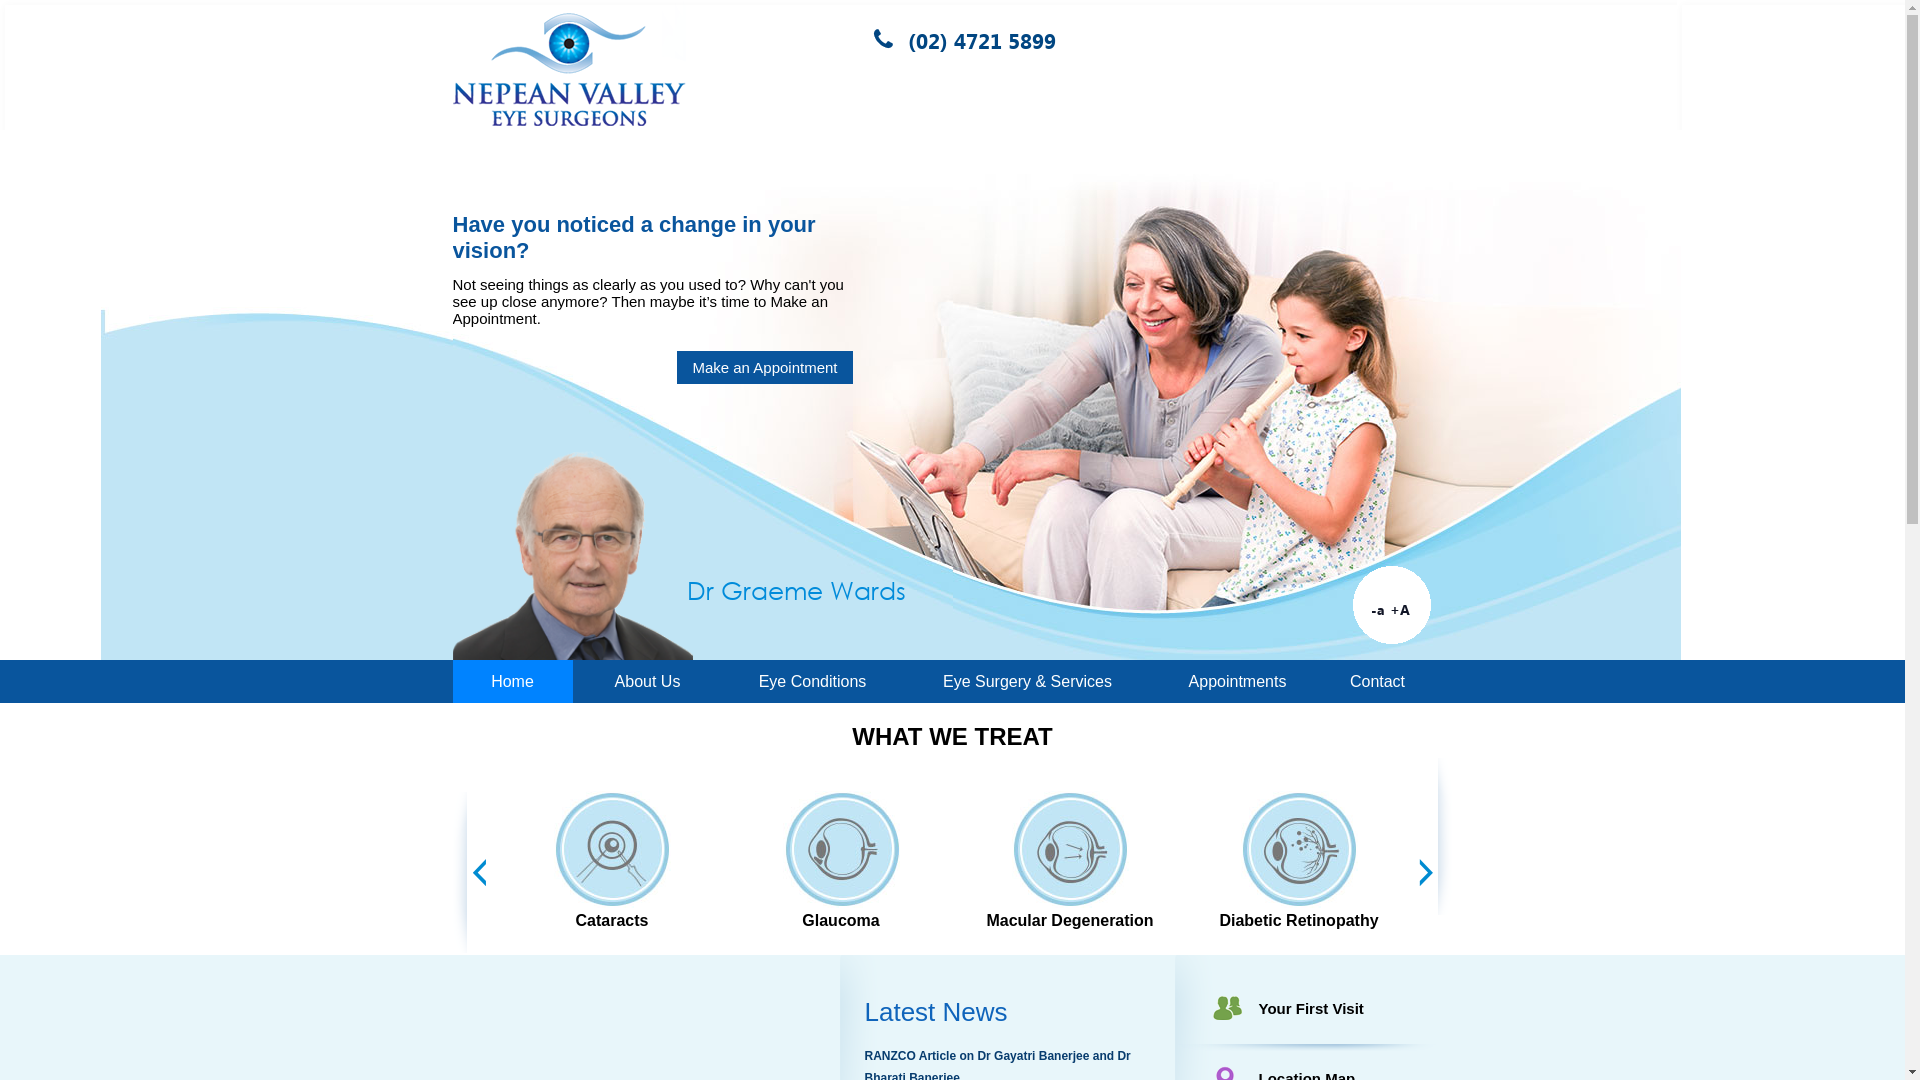 This screenshot has width=1920, height=1080. I want to click on Your First Visit, so click(1310, 1008).